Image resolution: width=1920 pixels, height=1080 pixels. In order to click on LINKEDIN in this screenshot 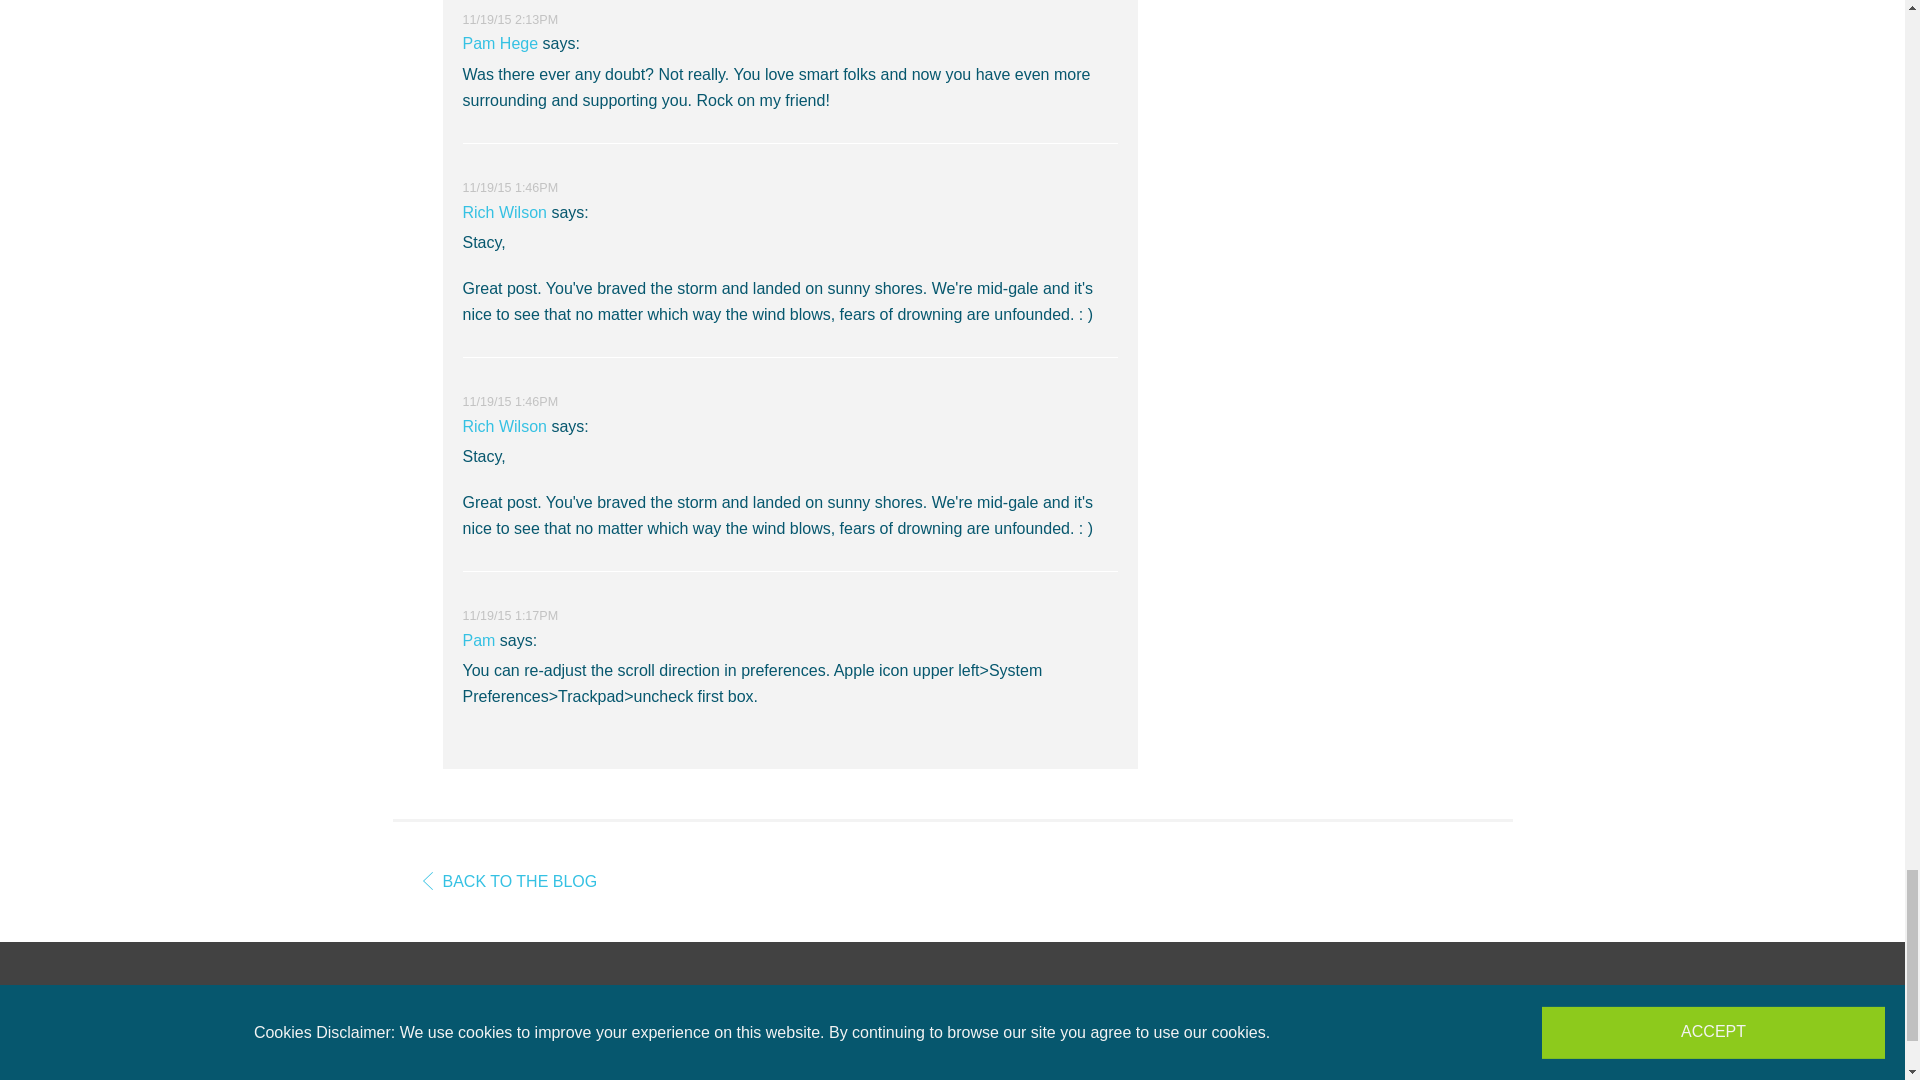, I will do `click(1500, 1078)`.